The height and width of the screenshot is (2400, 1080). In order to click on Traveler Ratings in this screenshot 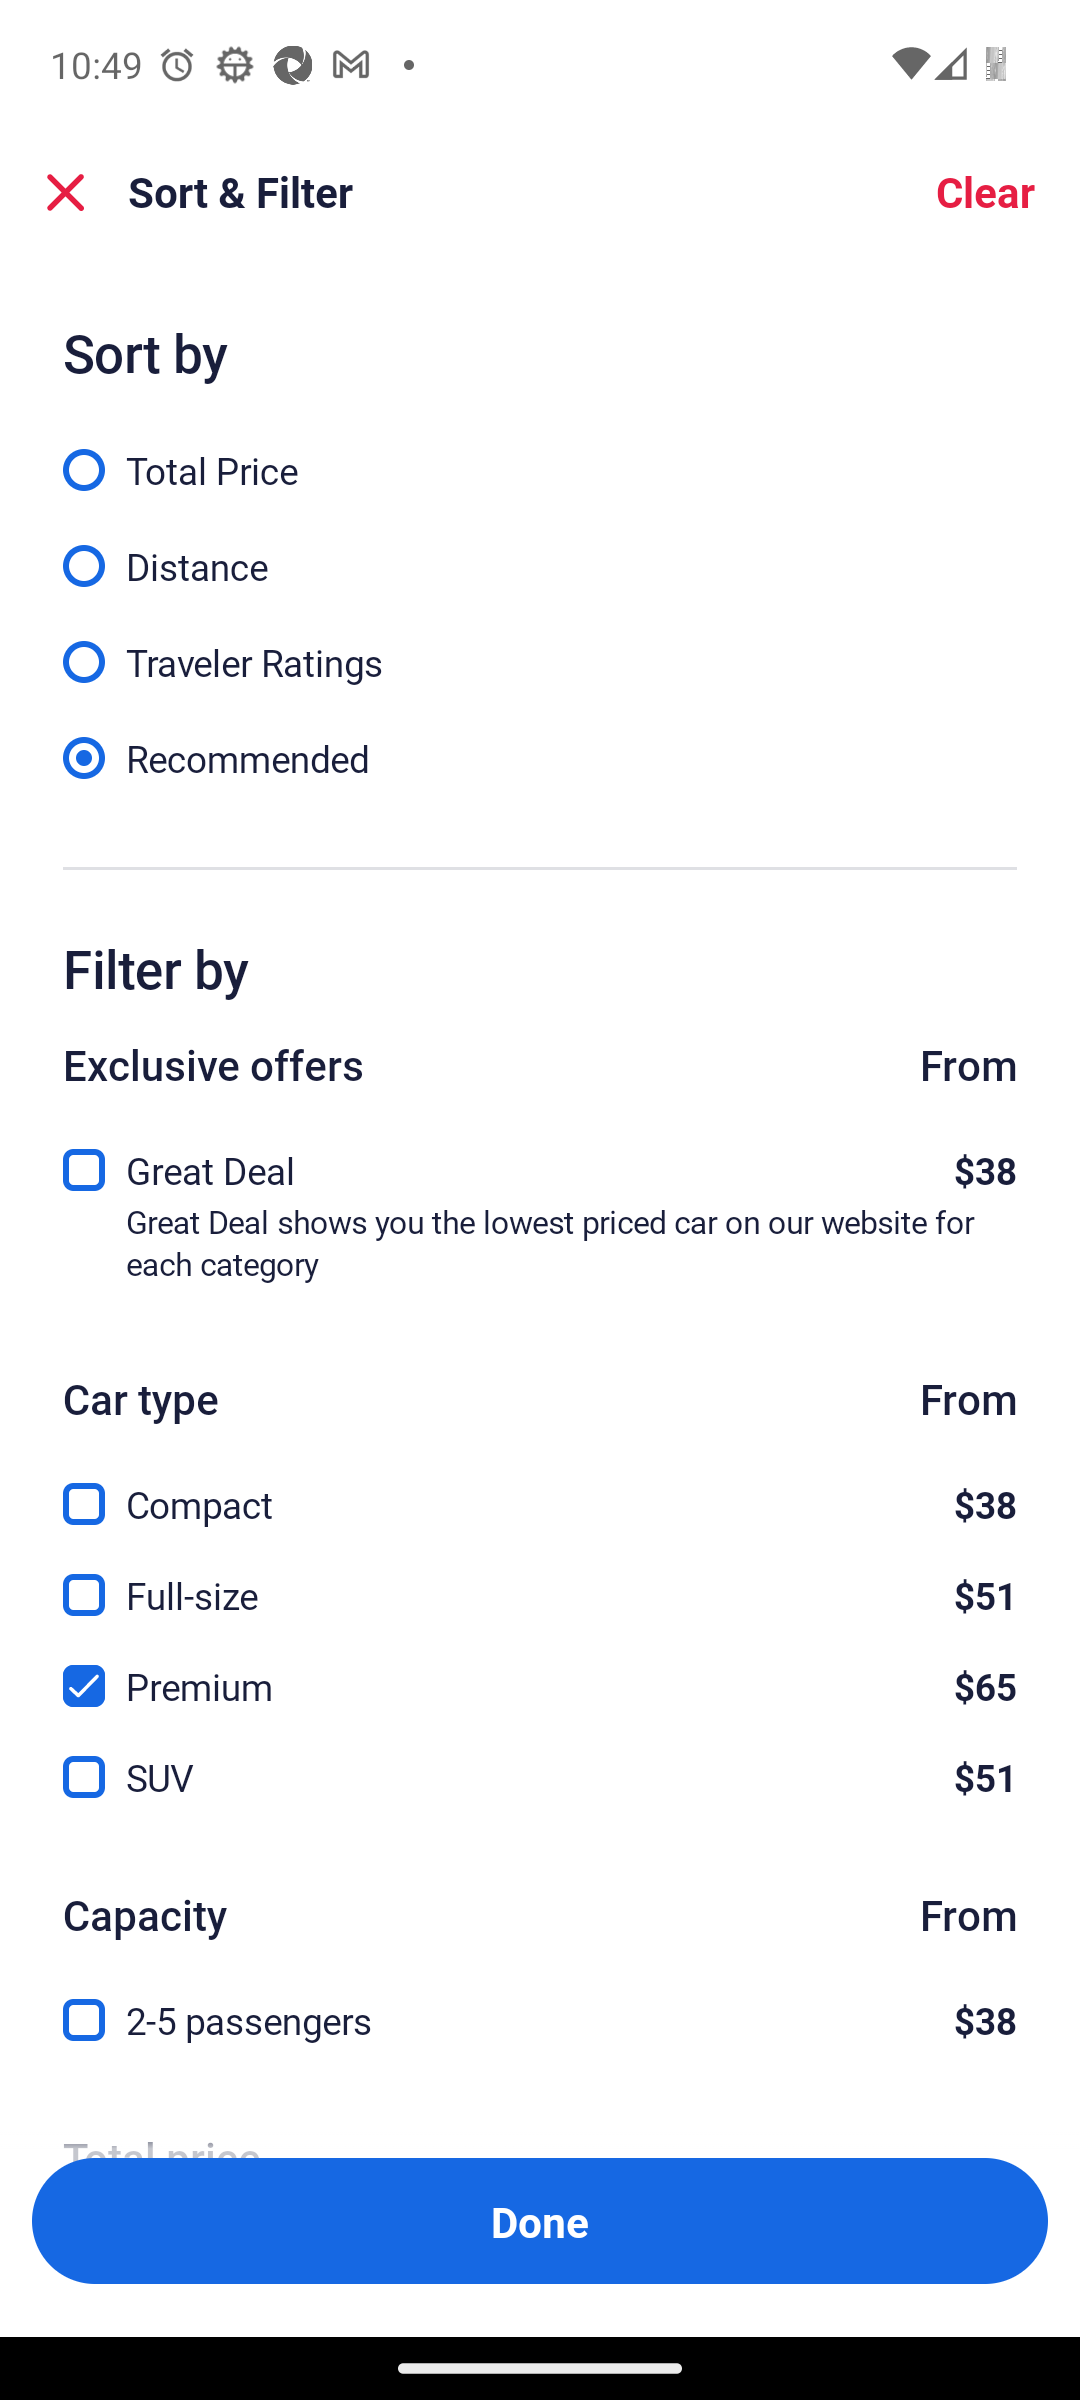, I will do `click(540, 645)`.